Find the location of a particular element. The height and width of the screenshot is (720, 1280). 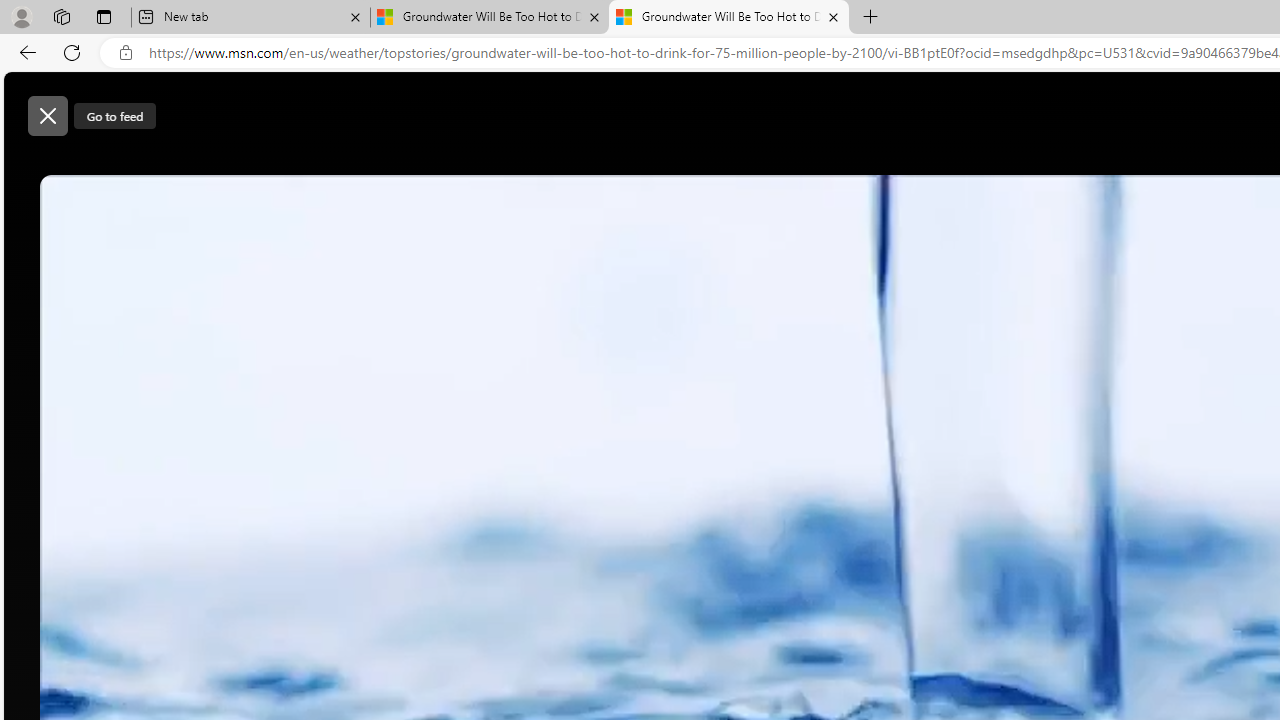

Following is located at coordinates (658, 162).